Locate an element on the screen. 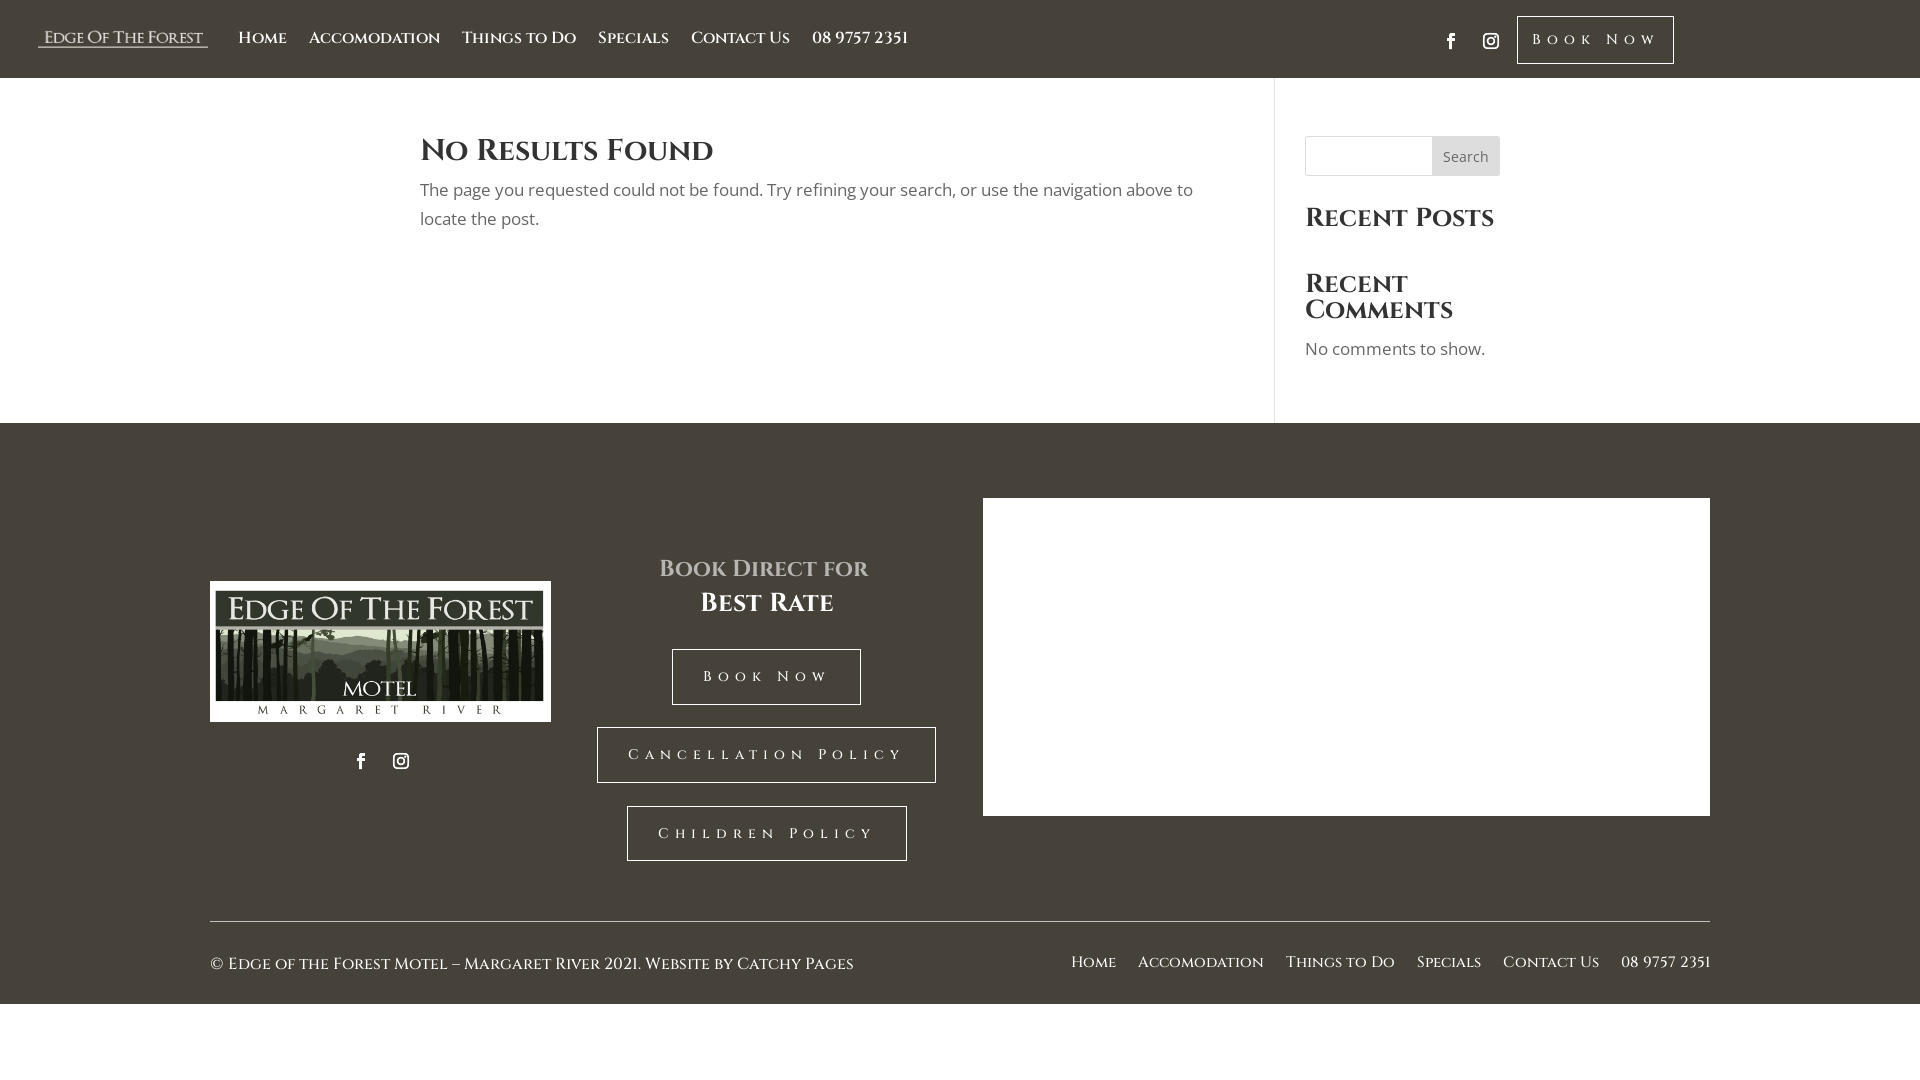  Follow on Facebook is located at coordinates (361, 761).